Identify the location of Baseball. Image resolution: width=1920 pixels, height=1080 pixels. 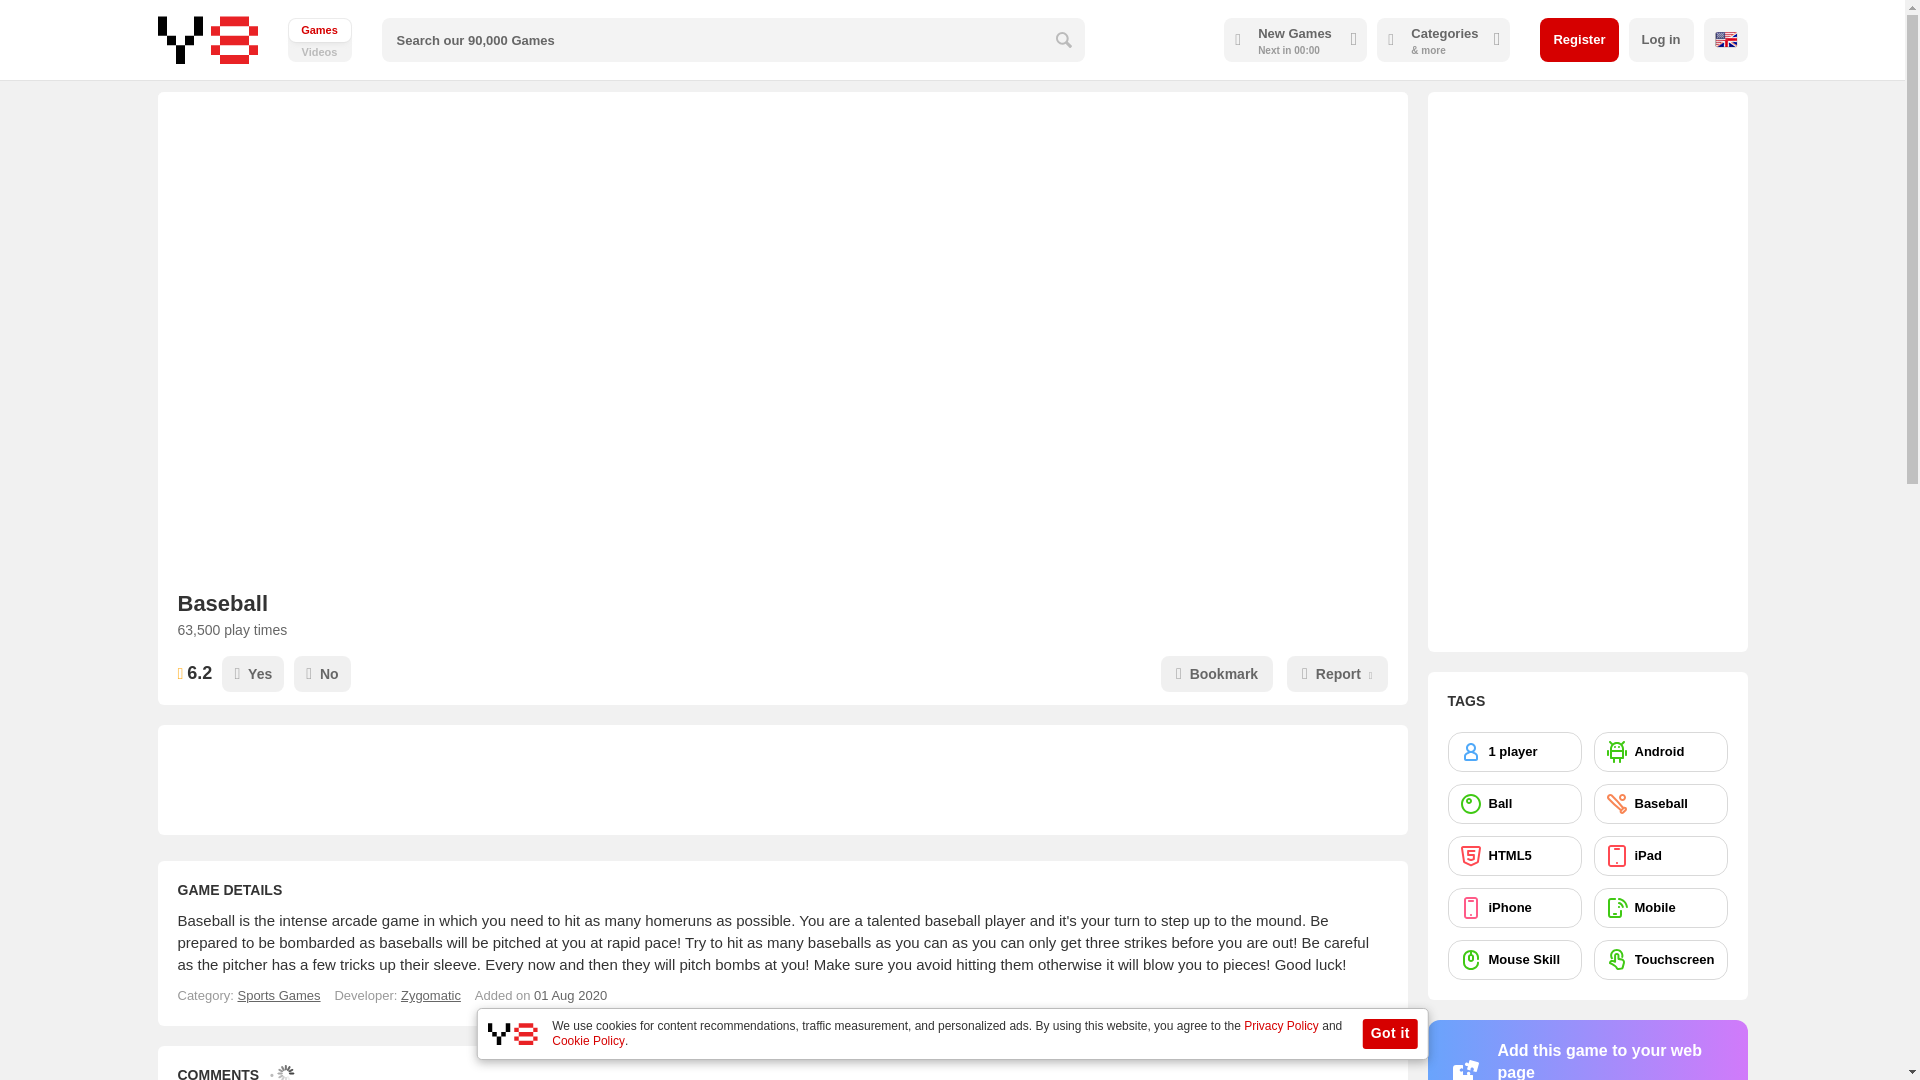
(1660, 804).